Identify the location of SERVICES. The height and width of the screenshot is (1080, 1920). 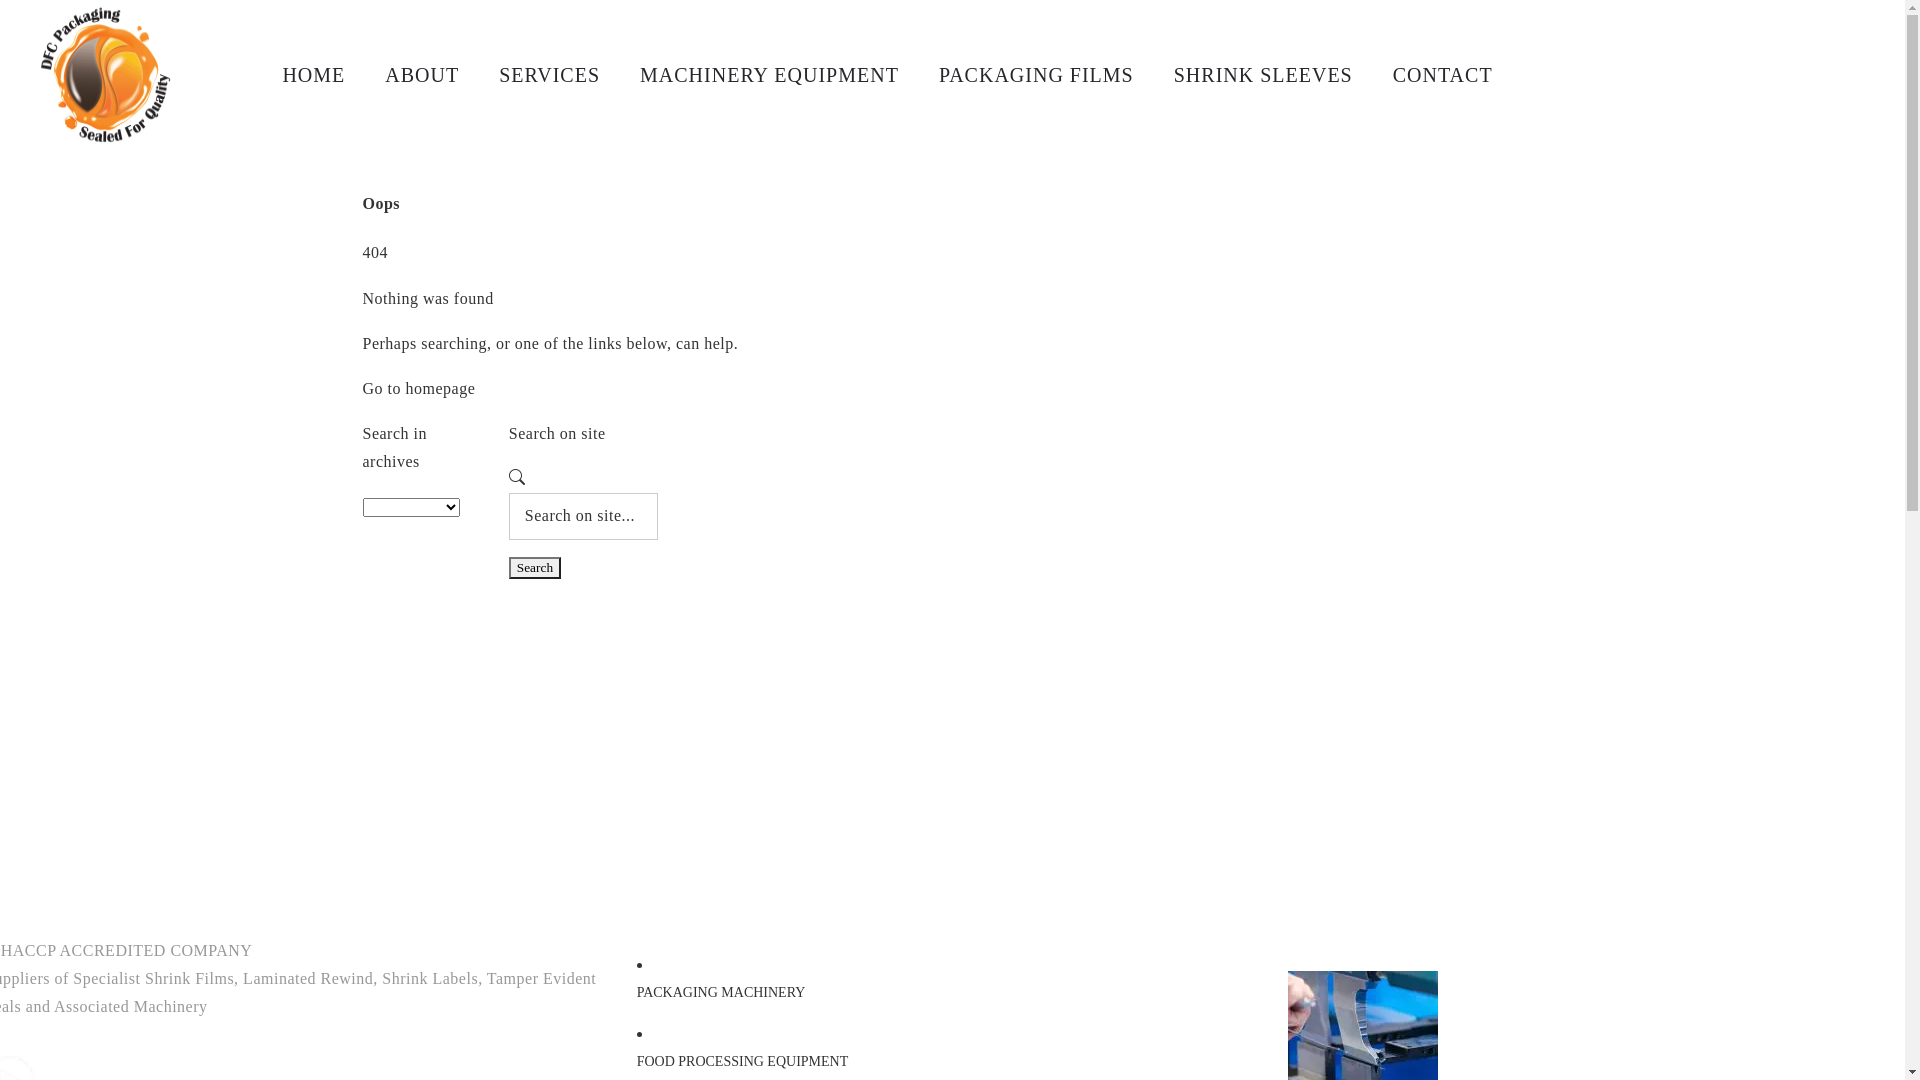
(550, 75).